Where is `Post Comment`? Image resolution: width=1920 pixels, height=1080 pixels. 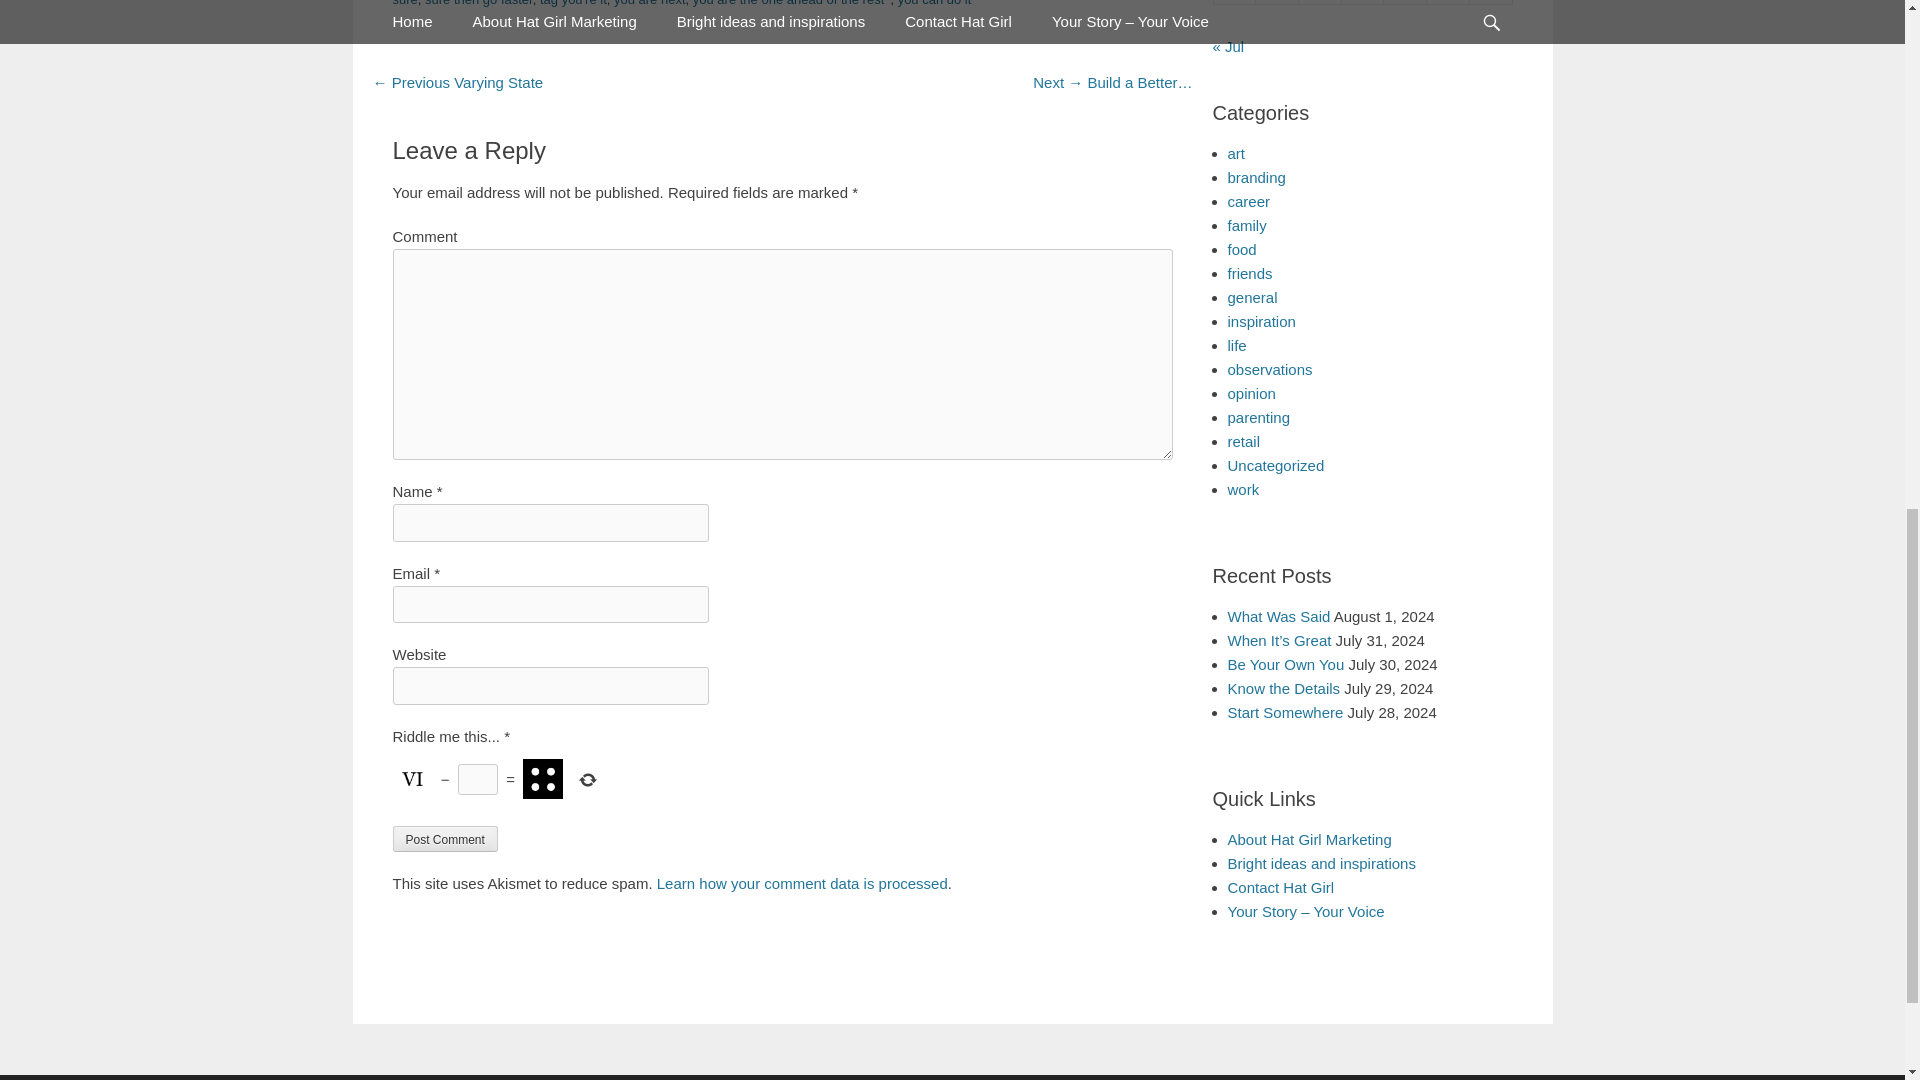
Post Comment is located at coordinates (444, 839).